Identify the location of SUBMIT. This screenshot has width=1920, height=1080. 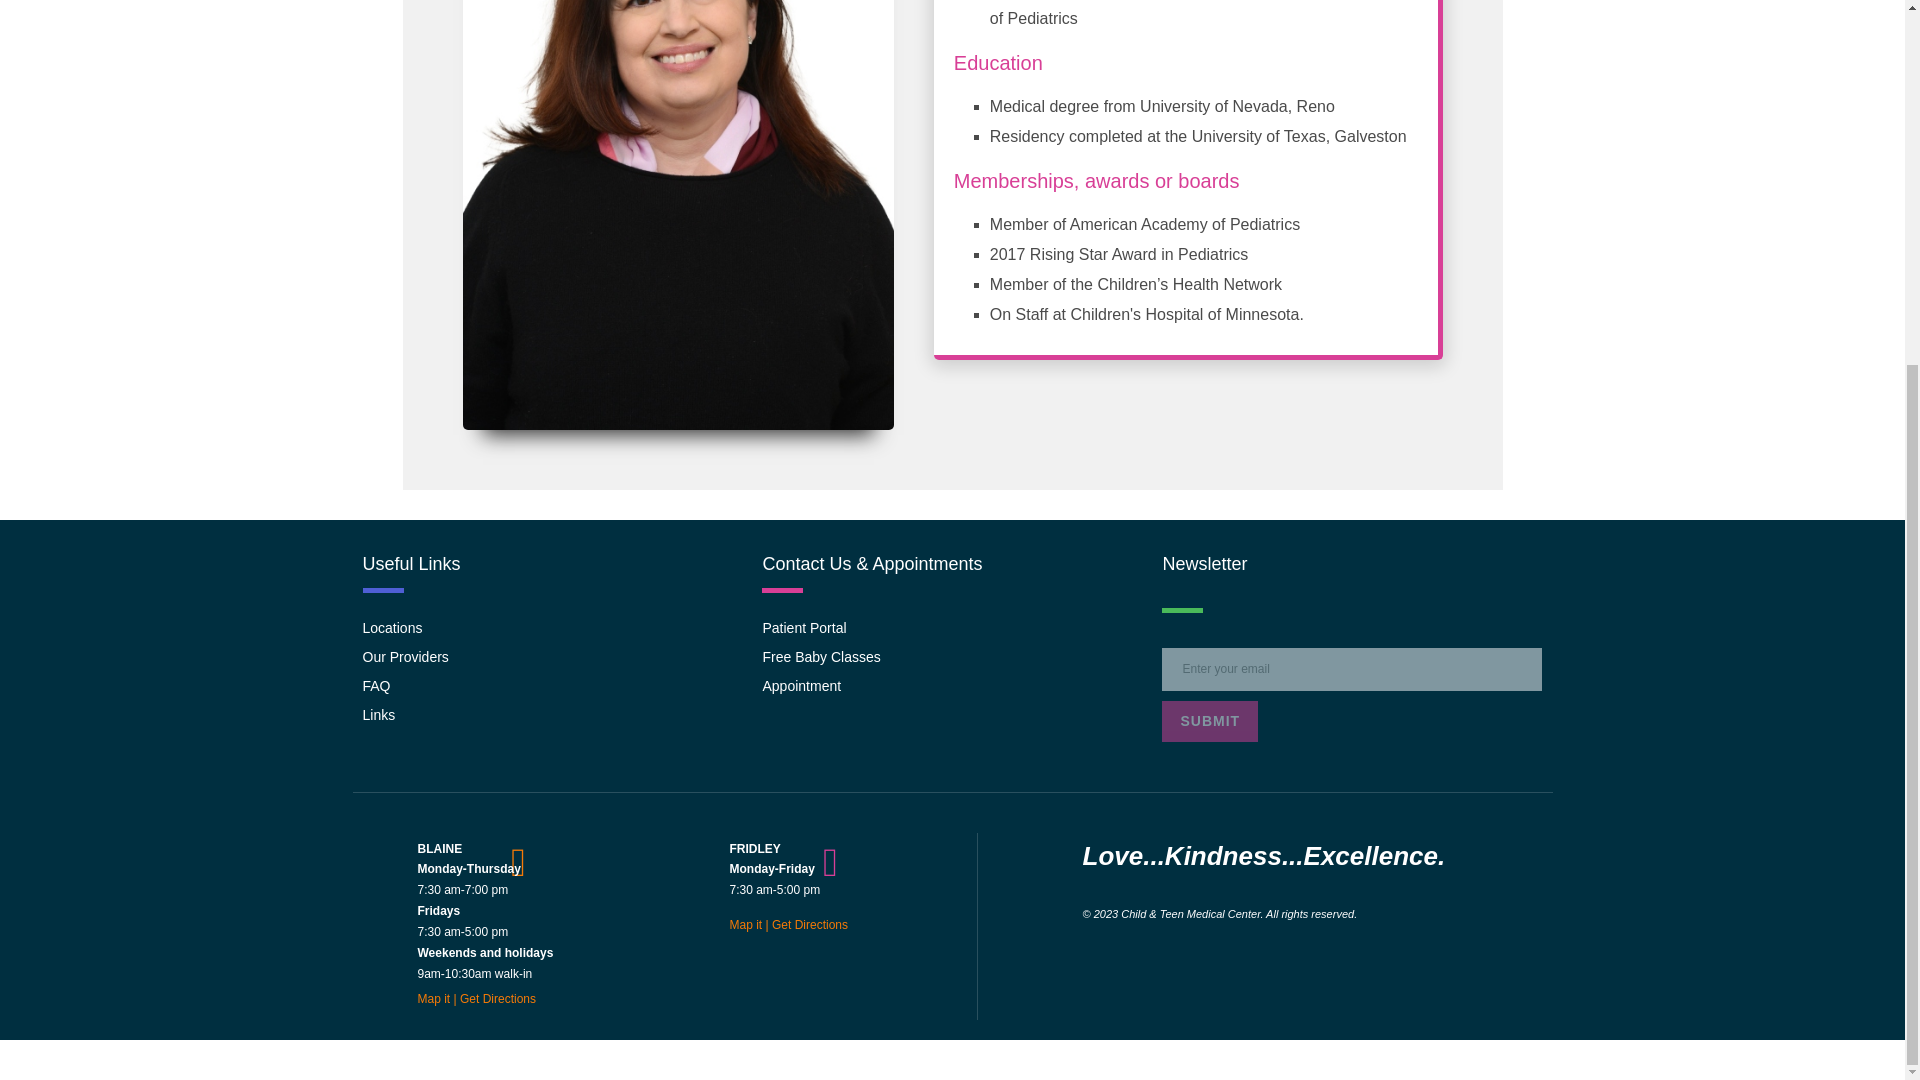
(1209, 720).